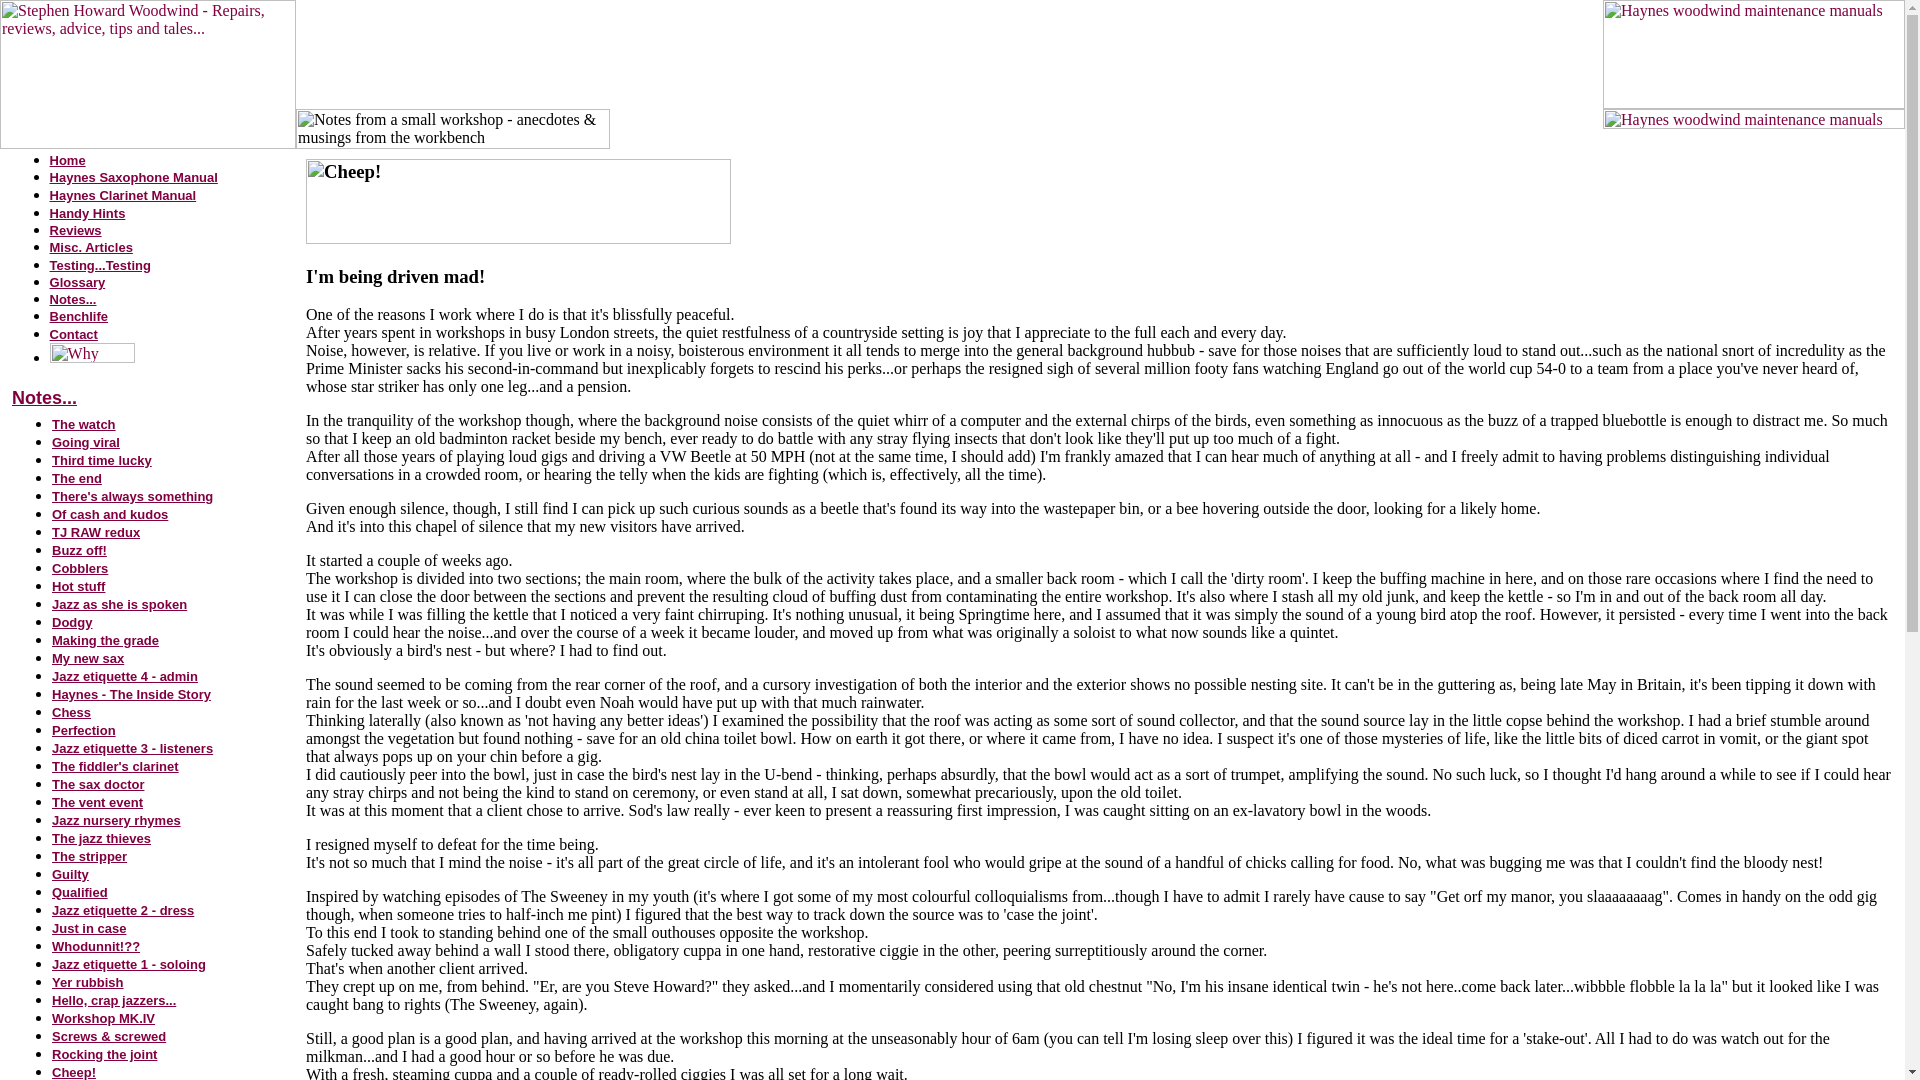 The height and width of the screenshot is (1080, 1920). I want to click on Chess, so click(70, 712).